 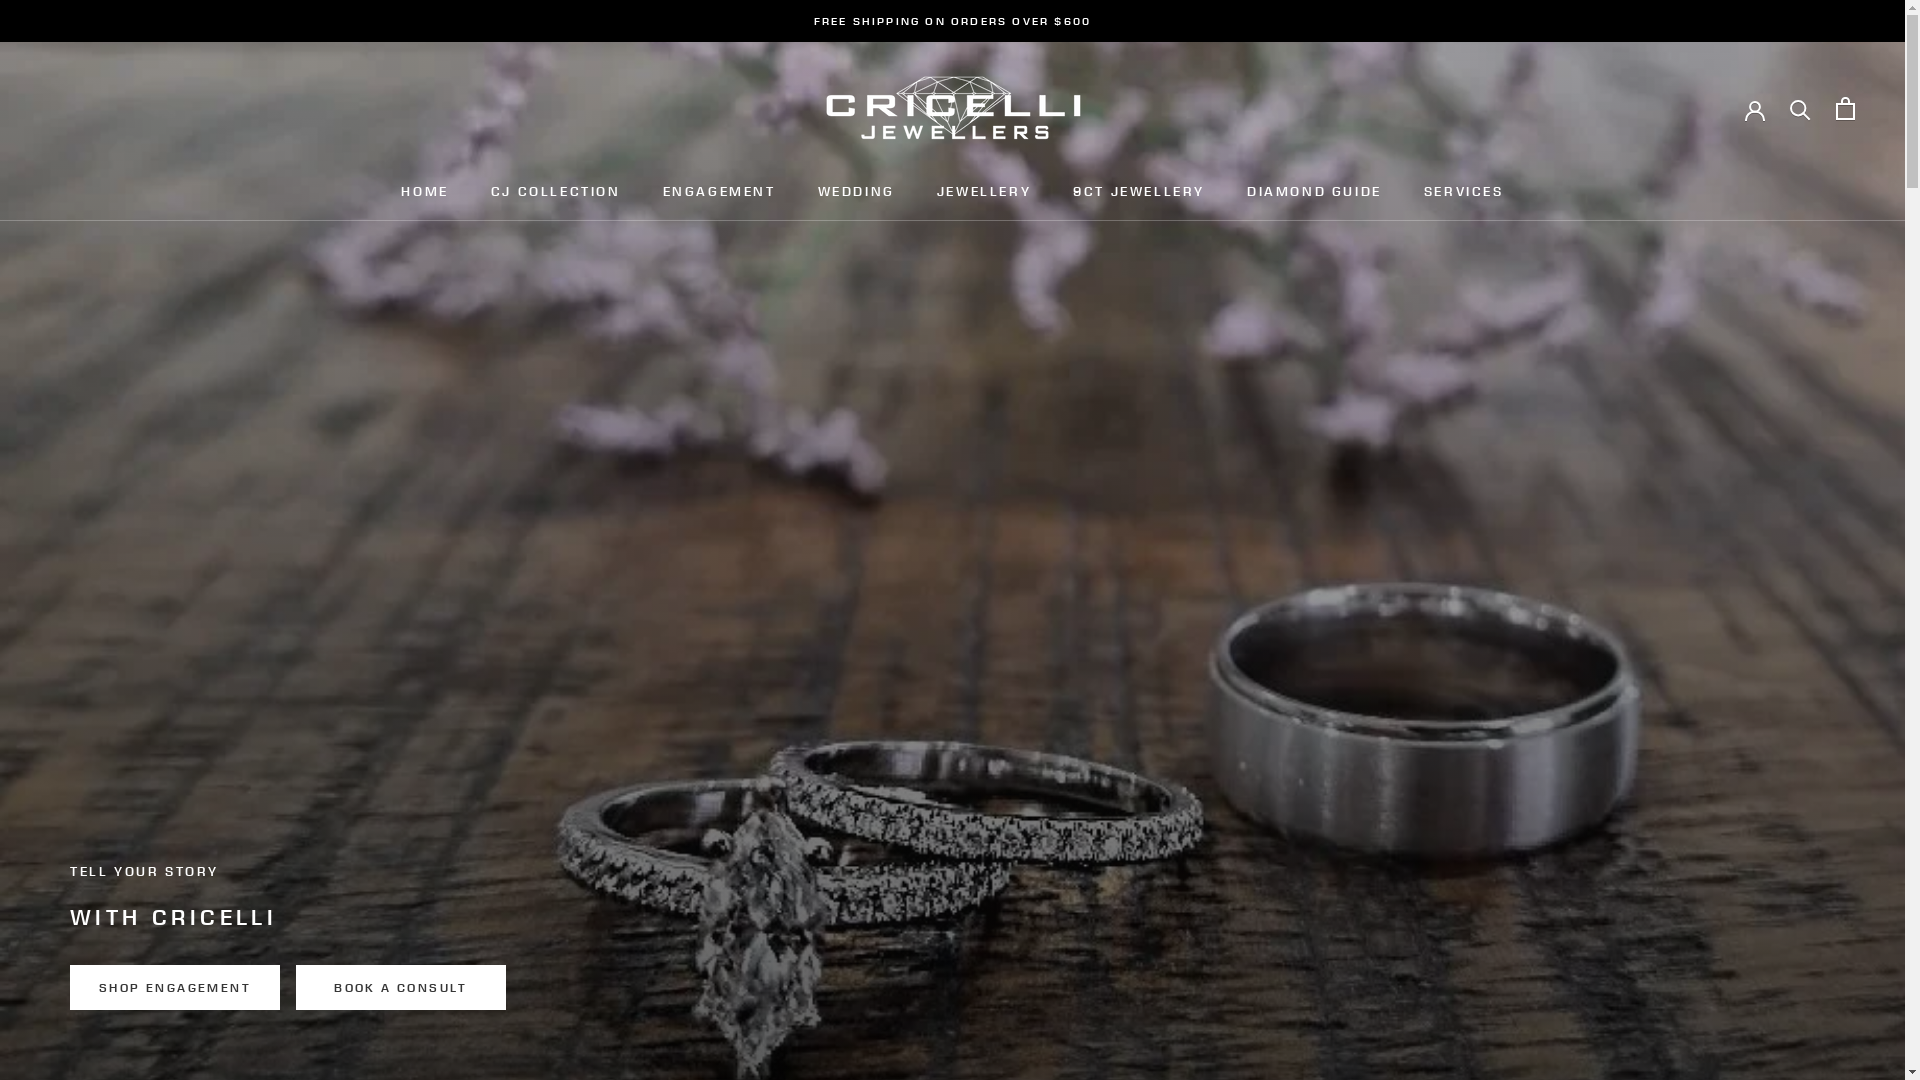 What do you see at coordinates (556, 192) in the screenshot?
I see `CJ COLLECTION` at bounding box center [556, 192].